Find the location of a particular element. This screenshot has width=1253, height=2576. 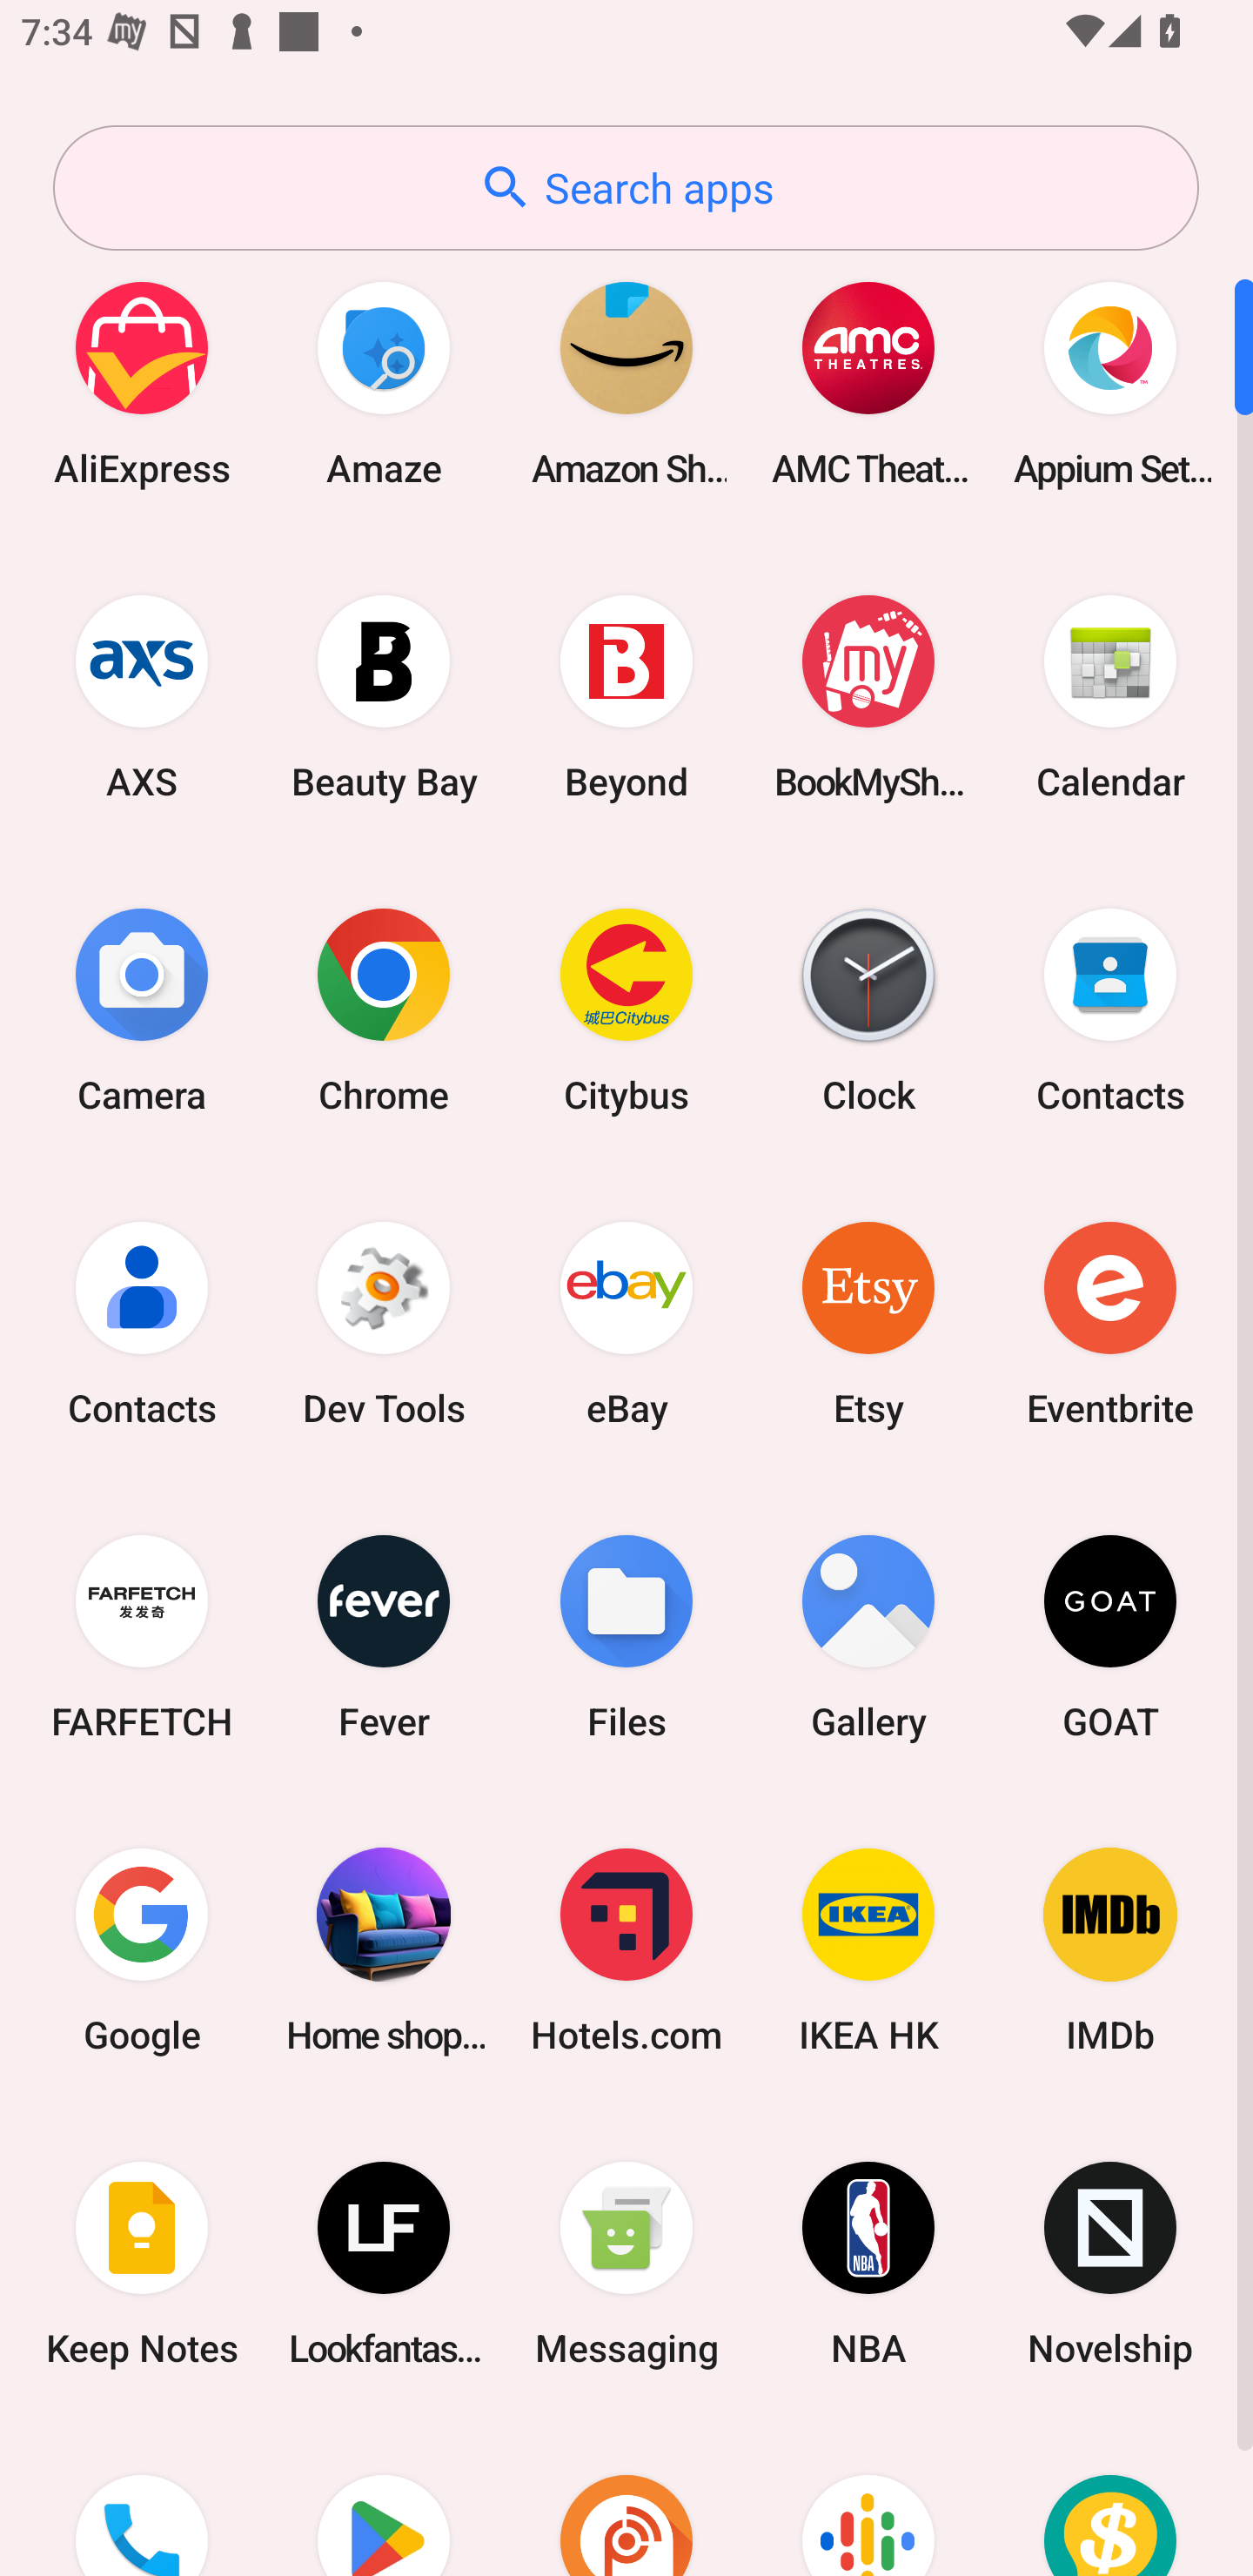

Phone is located at coordinates (142, 2499).